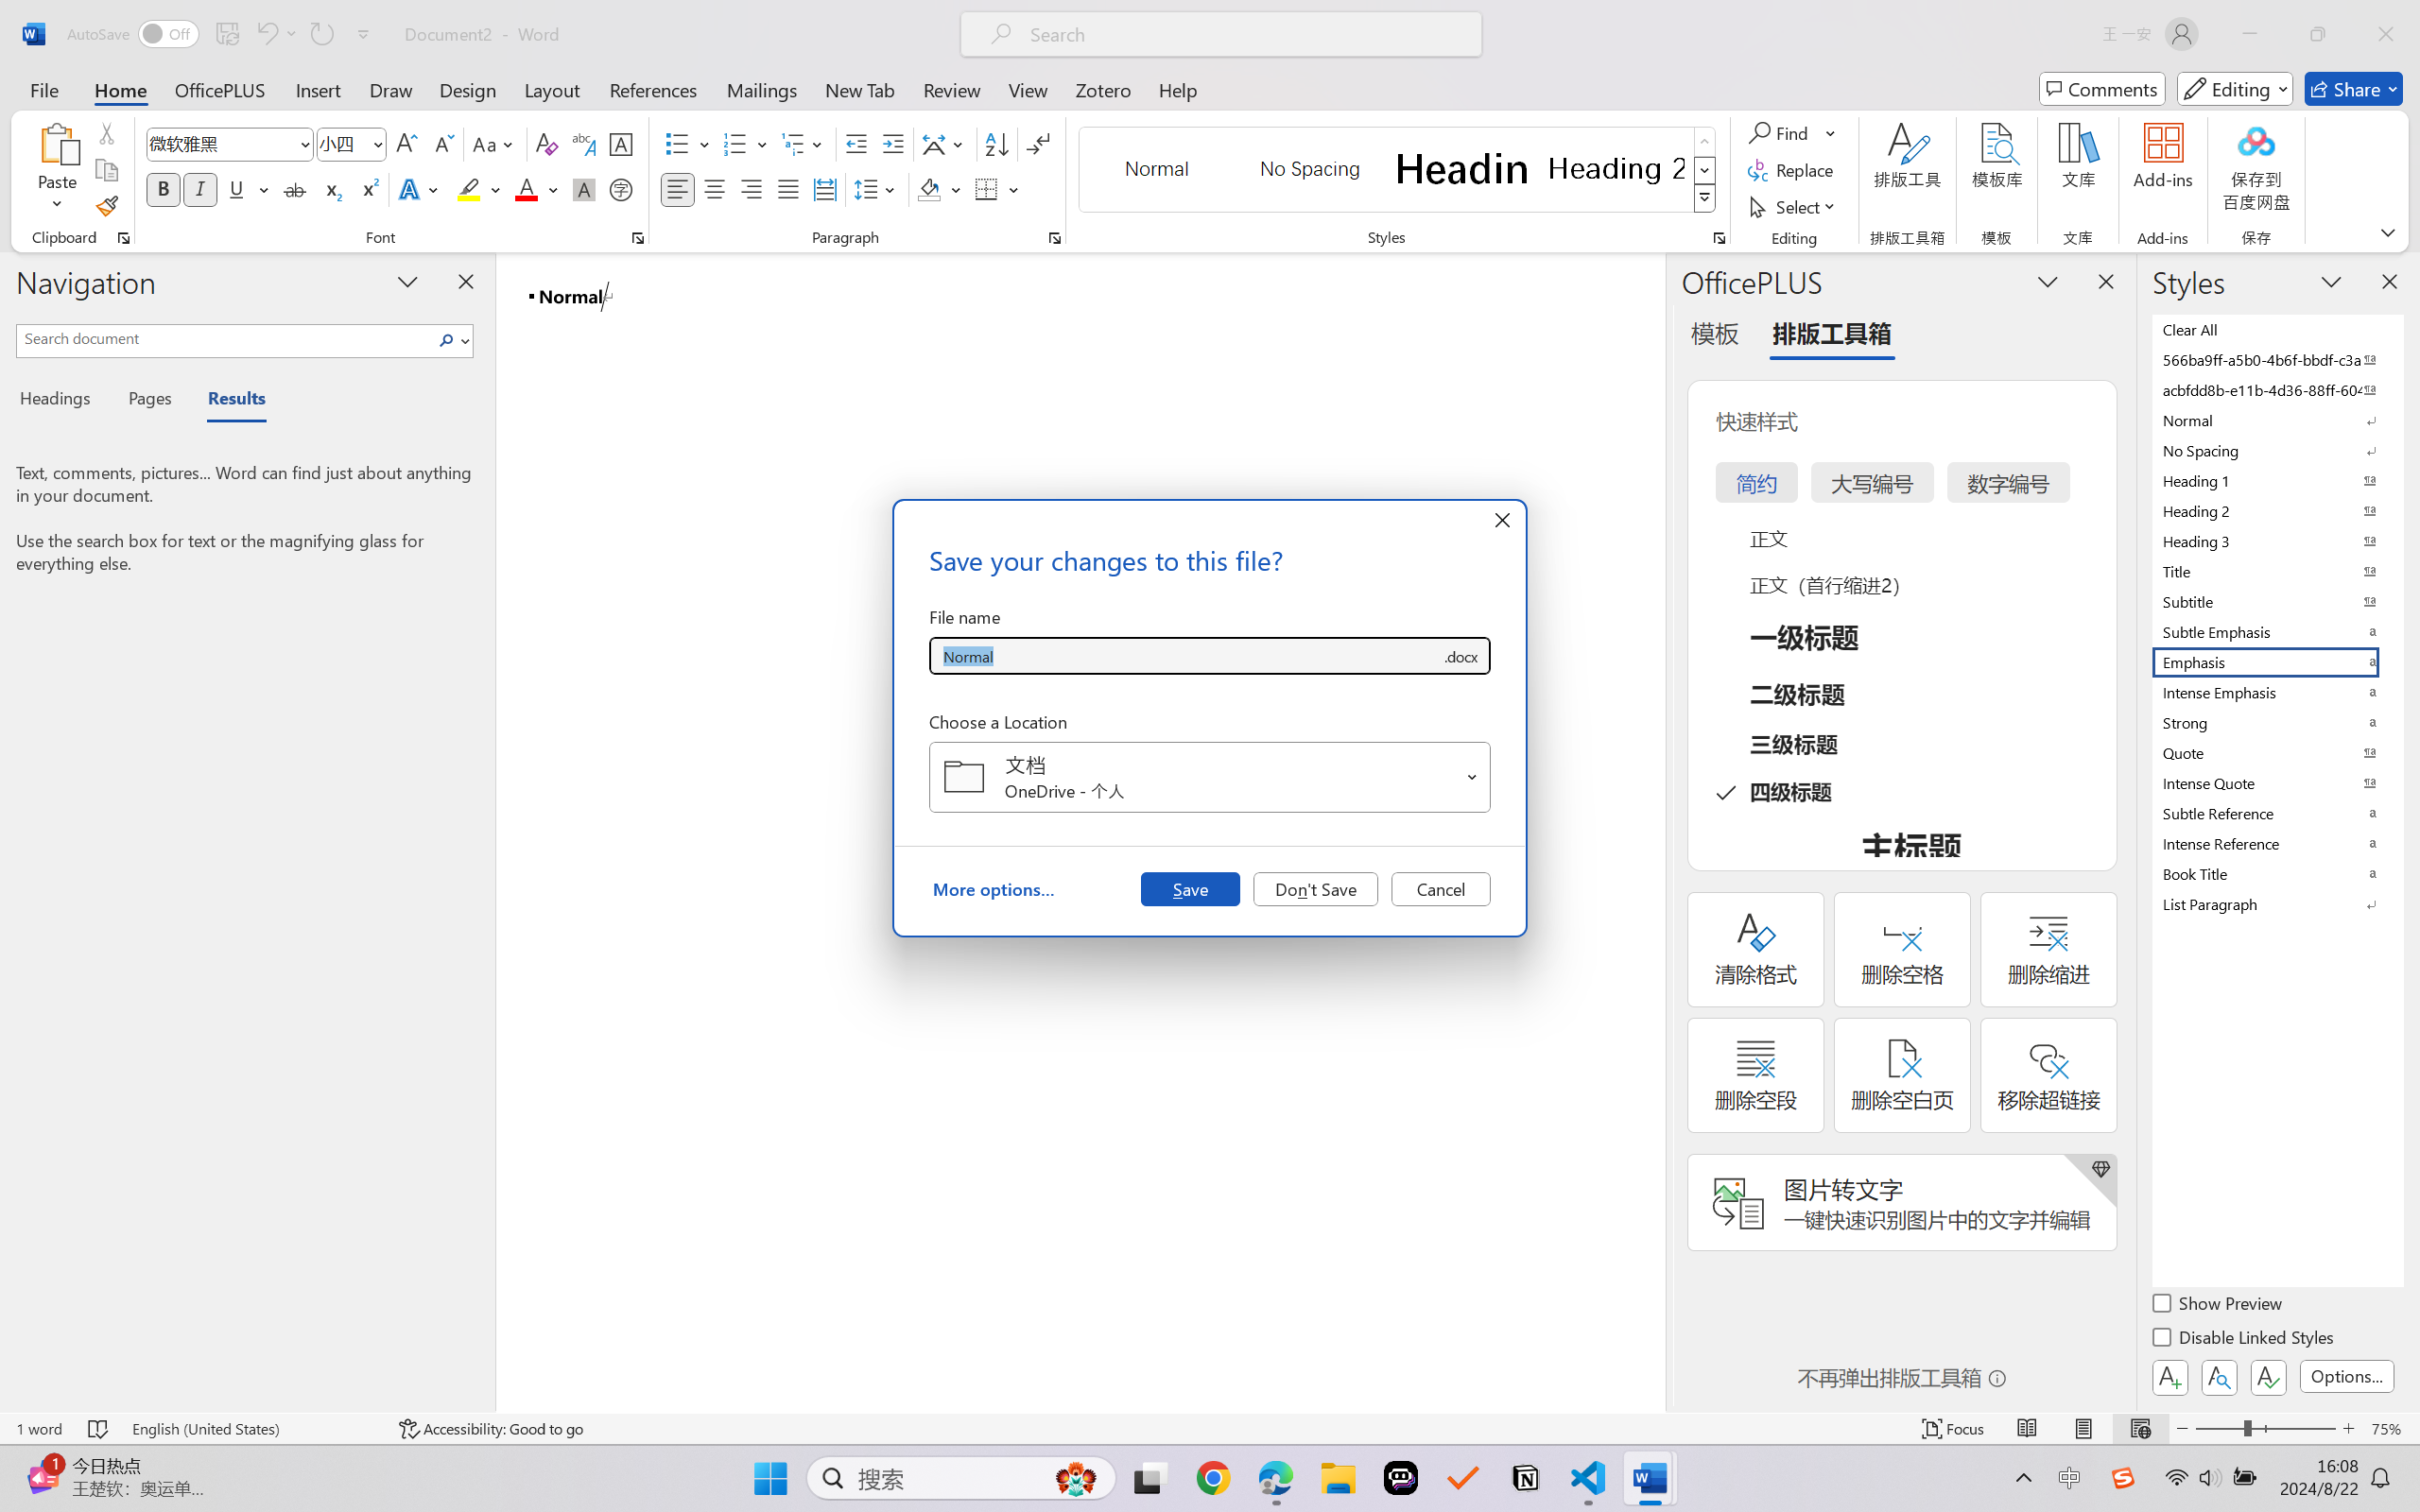 This screenshot has width=2420, height=1512. Describe the element at coordinates (762, 89) in the screenshot. I see `Mailings` at that location.